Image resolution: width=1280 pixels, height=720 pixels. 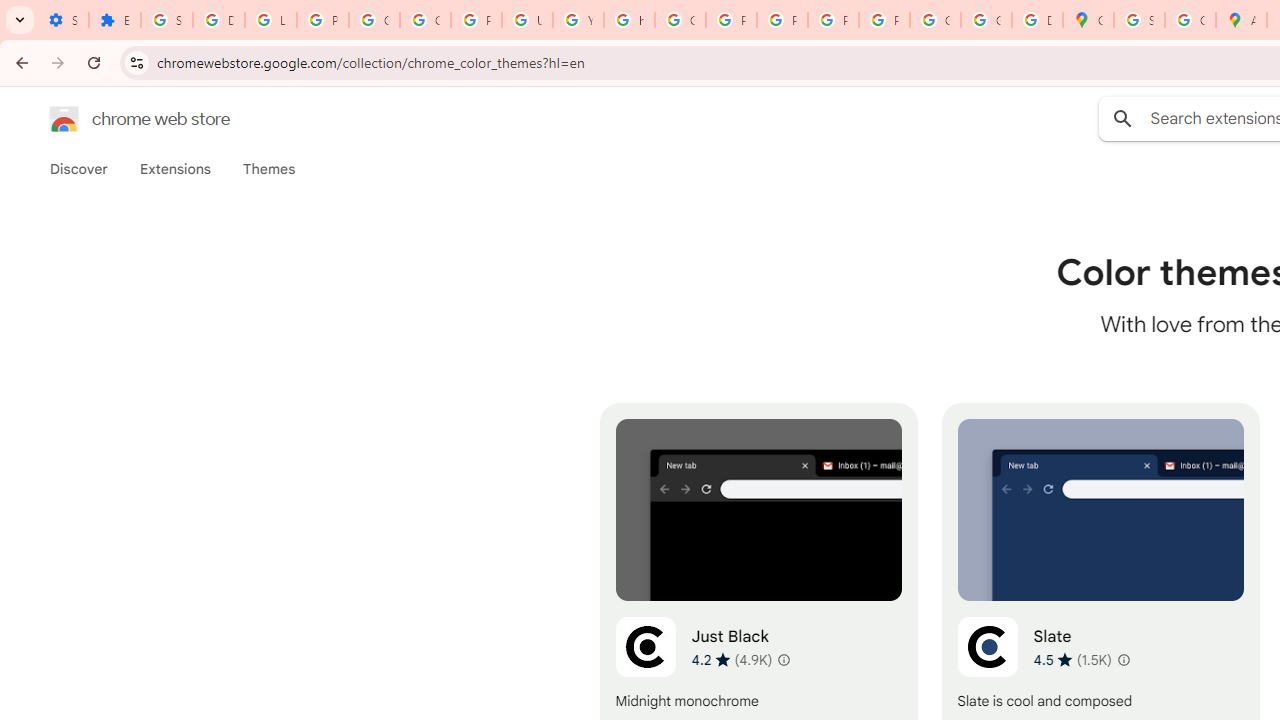 I want to click on Average rating 4.2 out of 5 stars. 4.9K ratings., so click(x=732, y=659).